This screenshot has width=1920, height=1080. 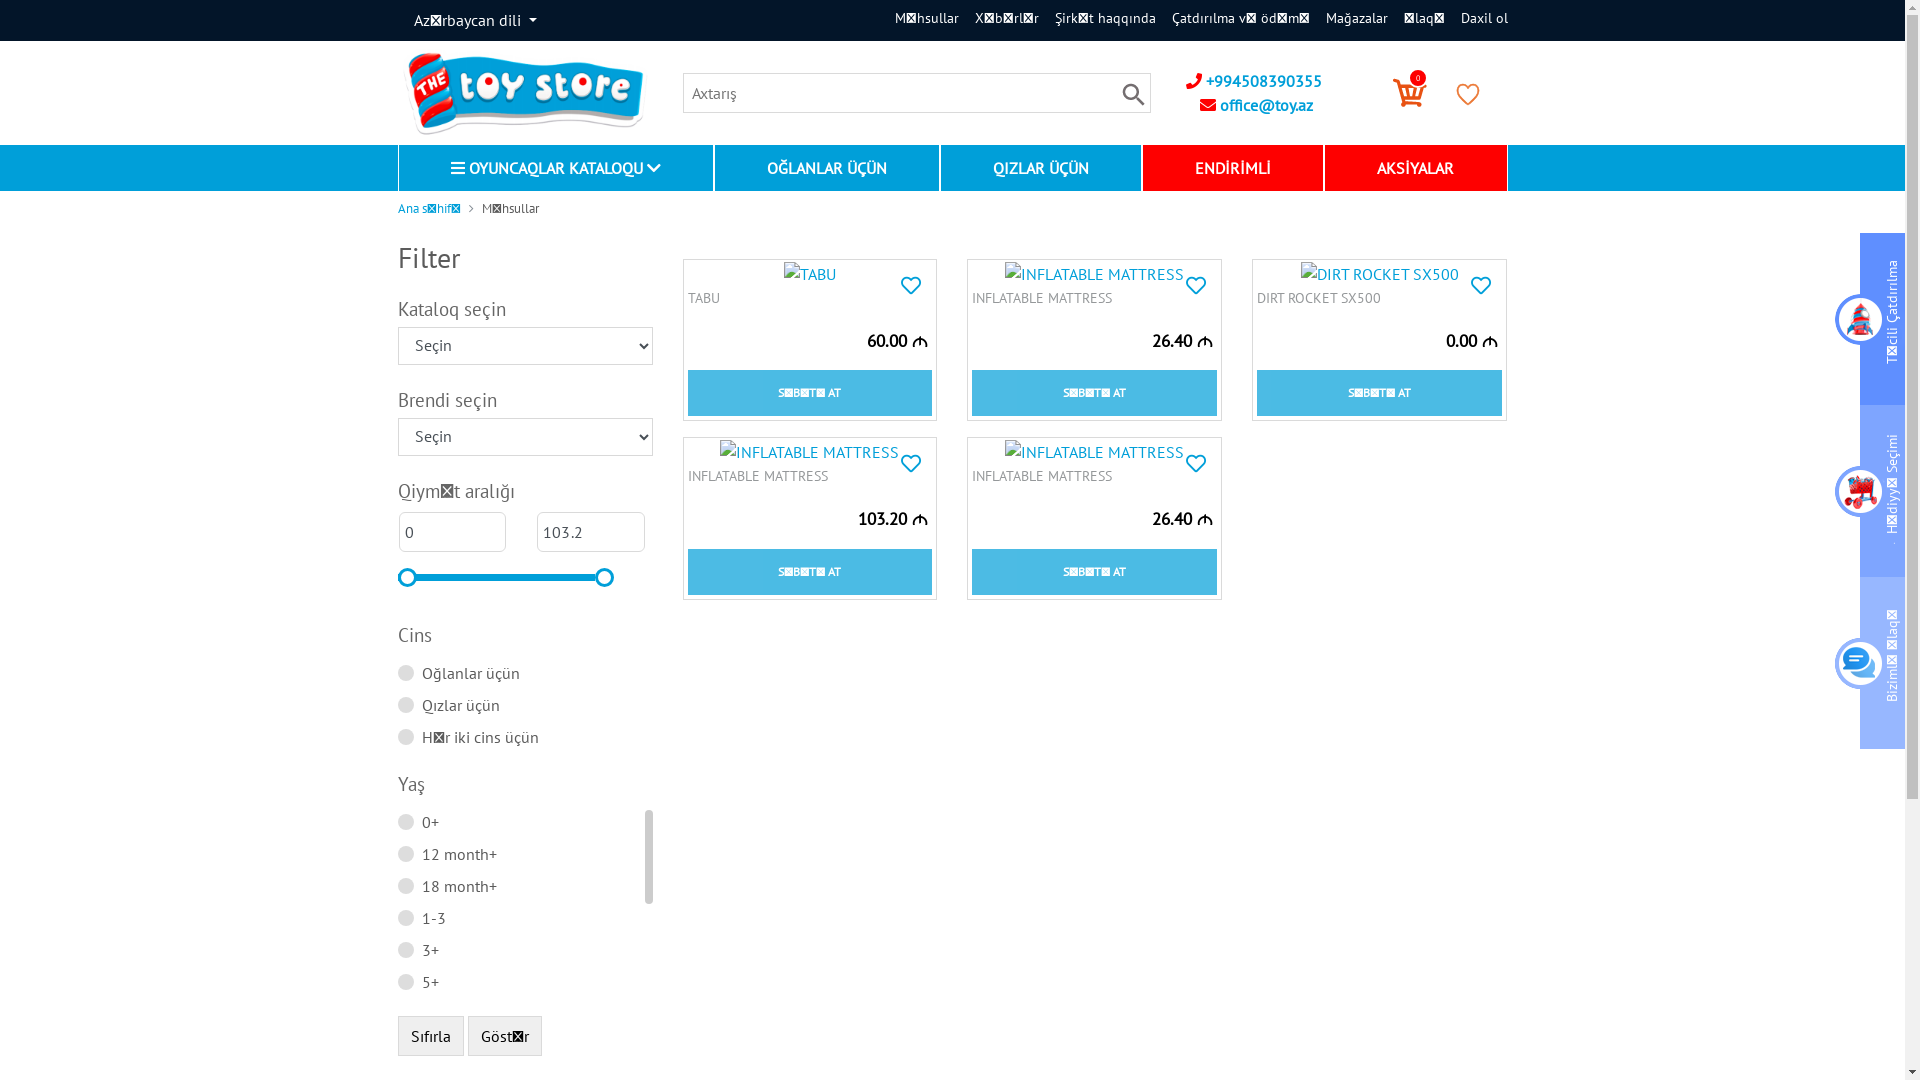 I want to click on DIRT ROCKET SX500, so click(x=1380, y=305).